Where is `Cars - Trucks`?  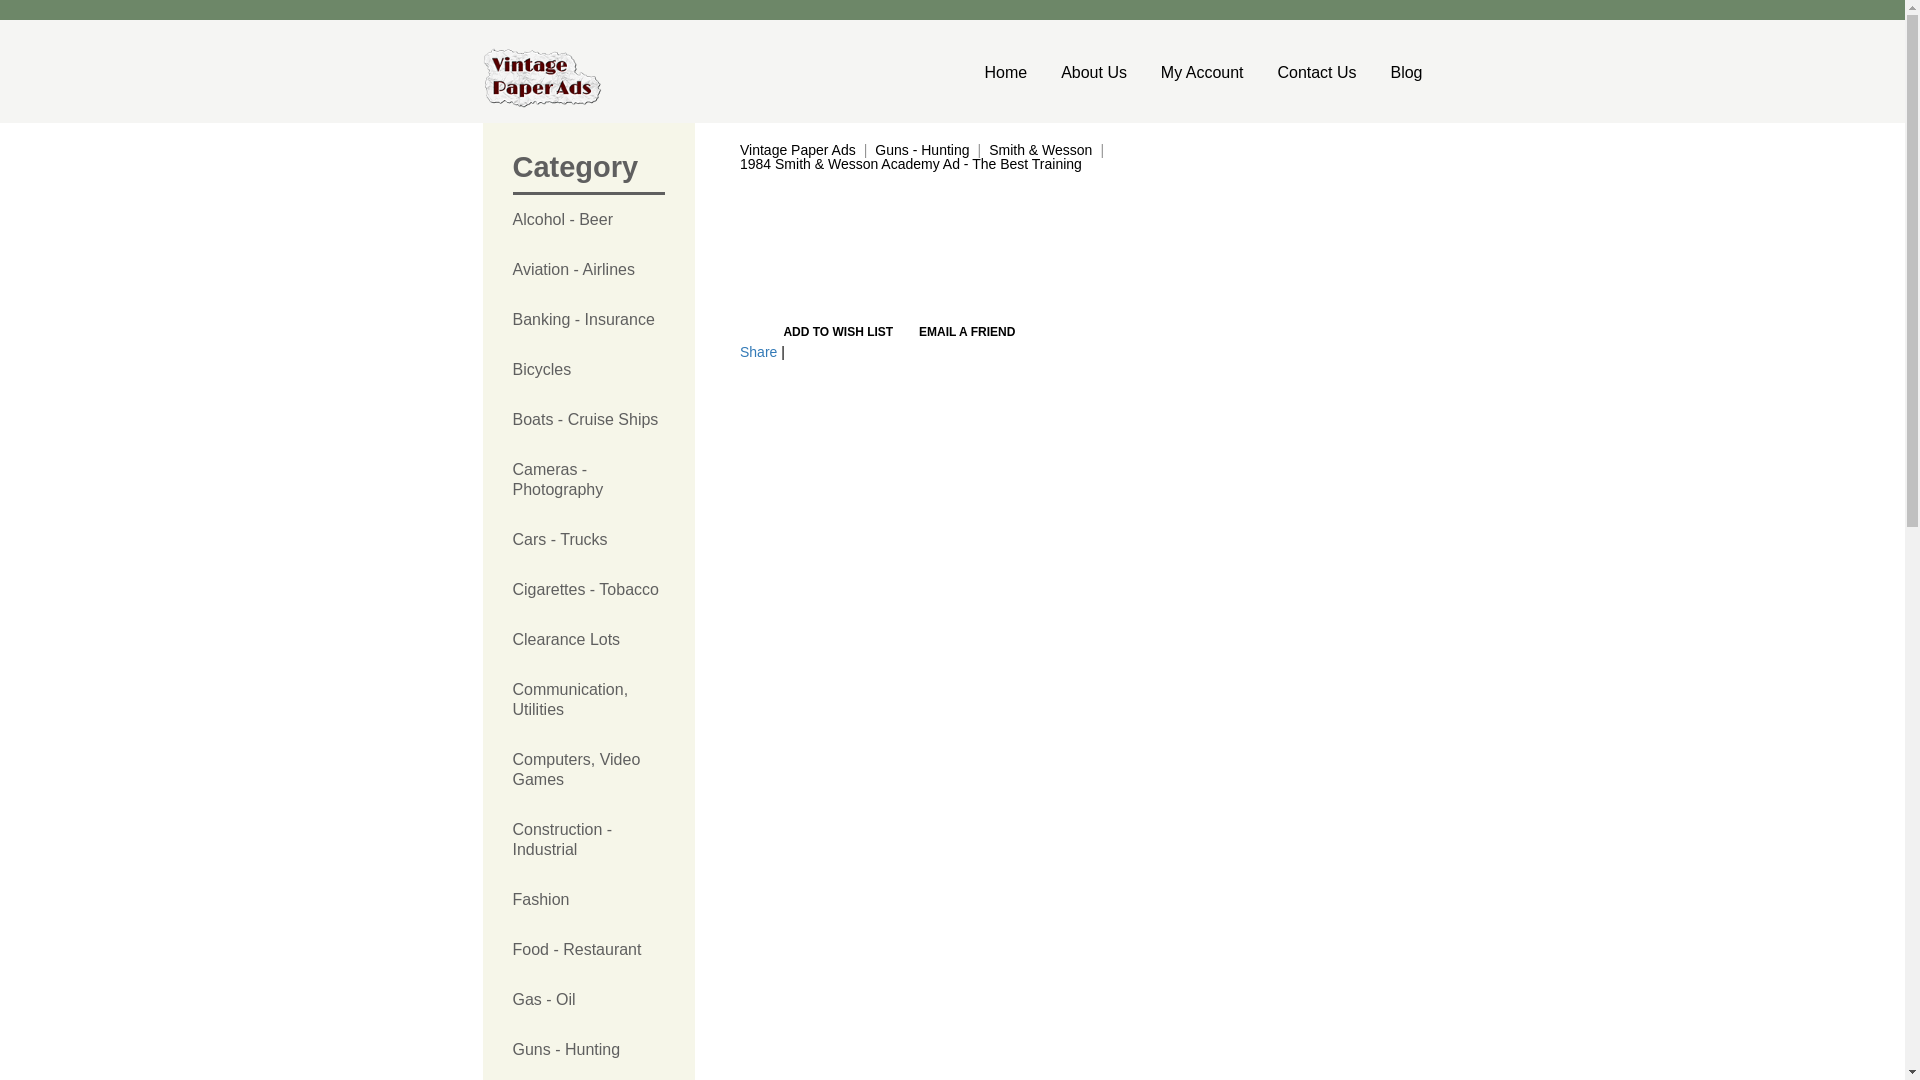 Cars - Trucks is located at coordinates (588, 540).